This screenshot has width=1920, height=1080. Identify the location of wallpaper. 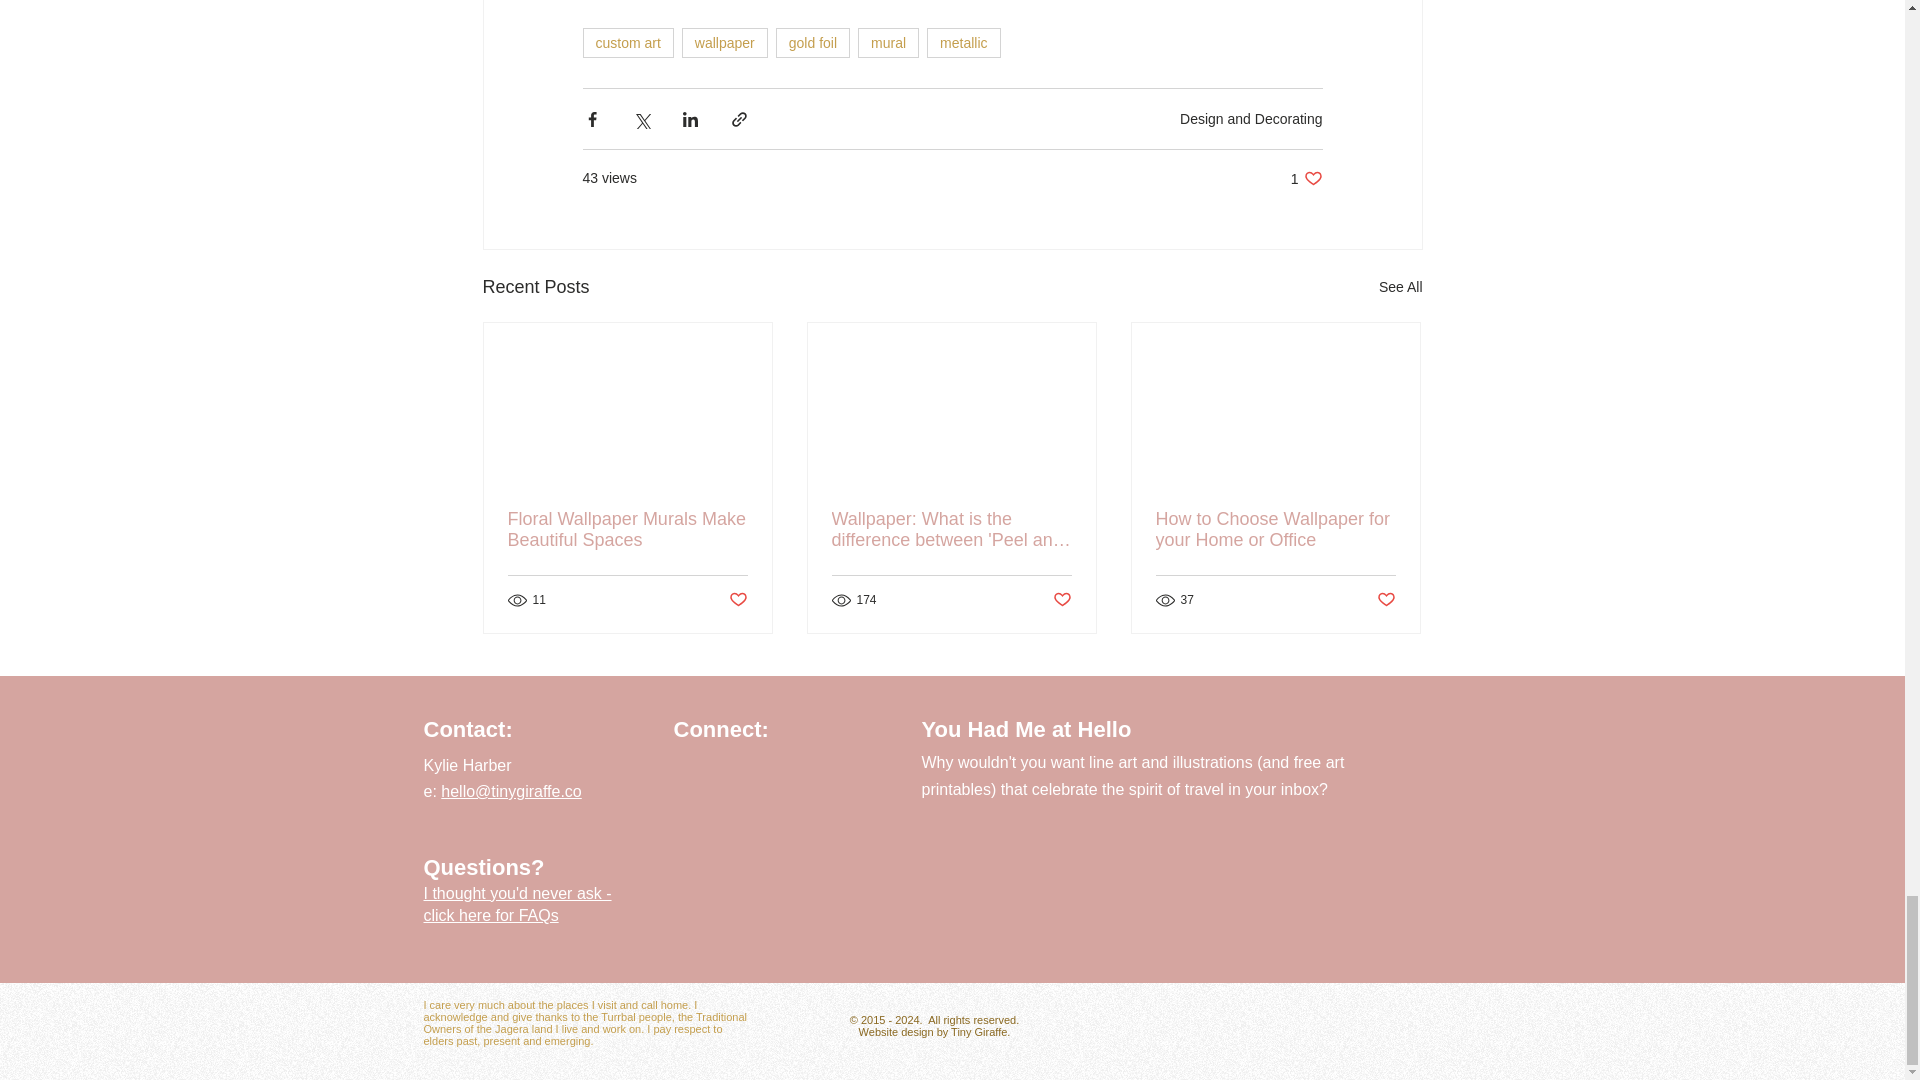
(1306, 178).